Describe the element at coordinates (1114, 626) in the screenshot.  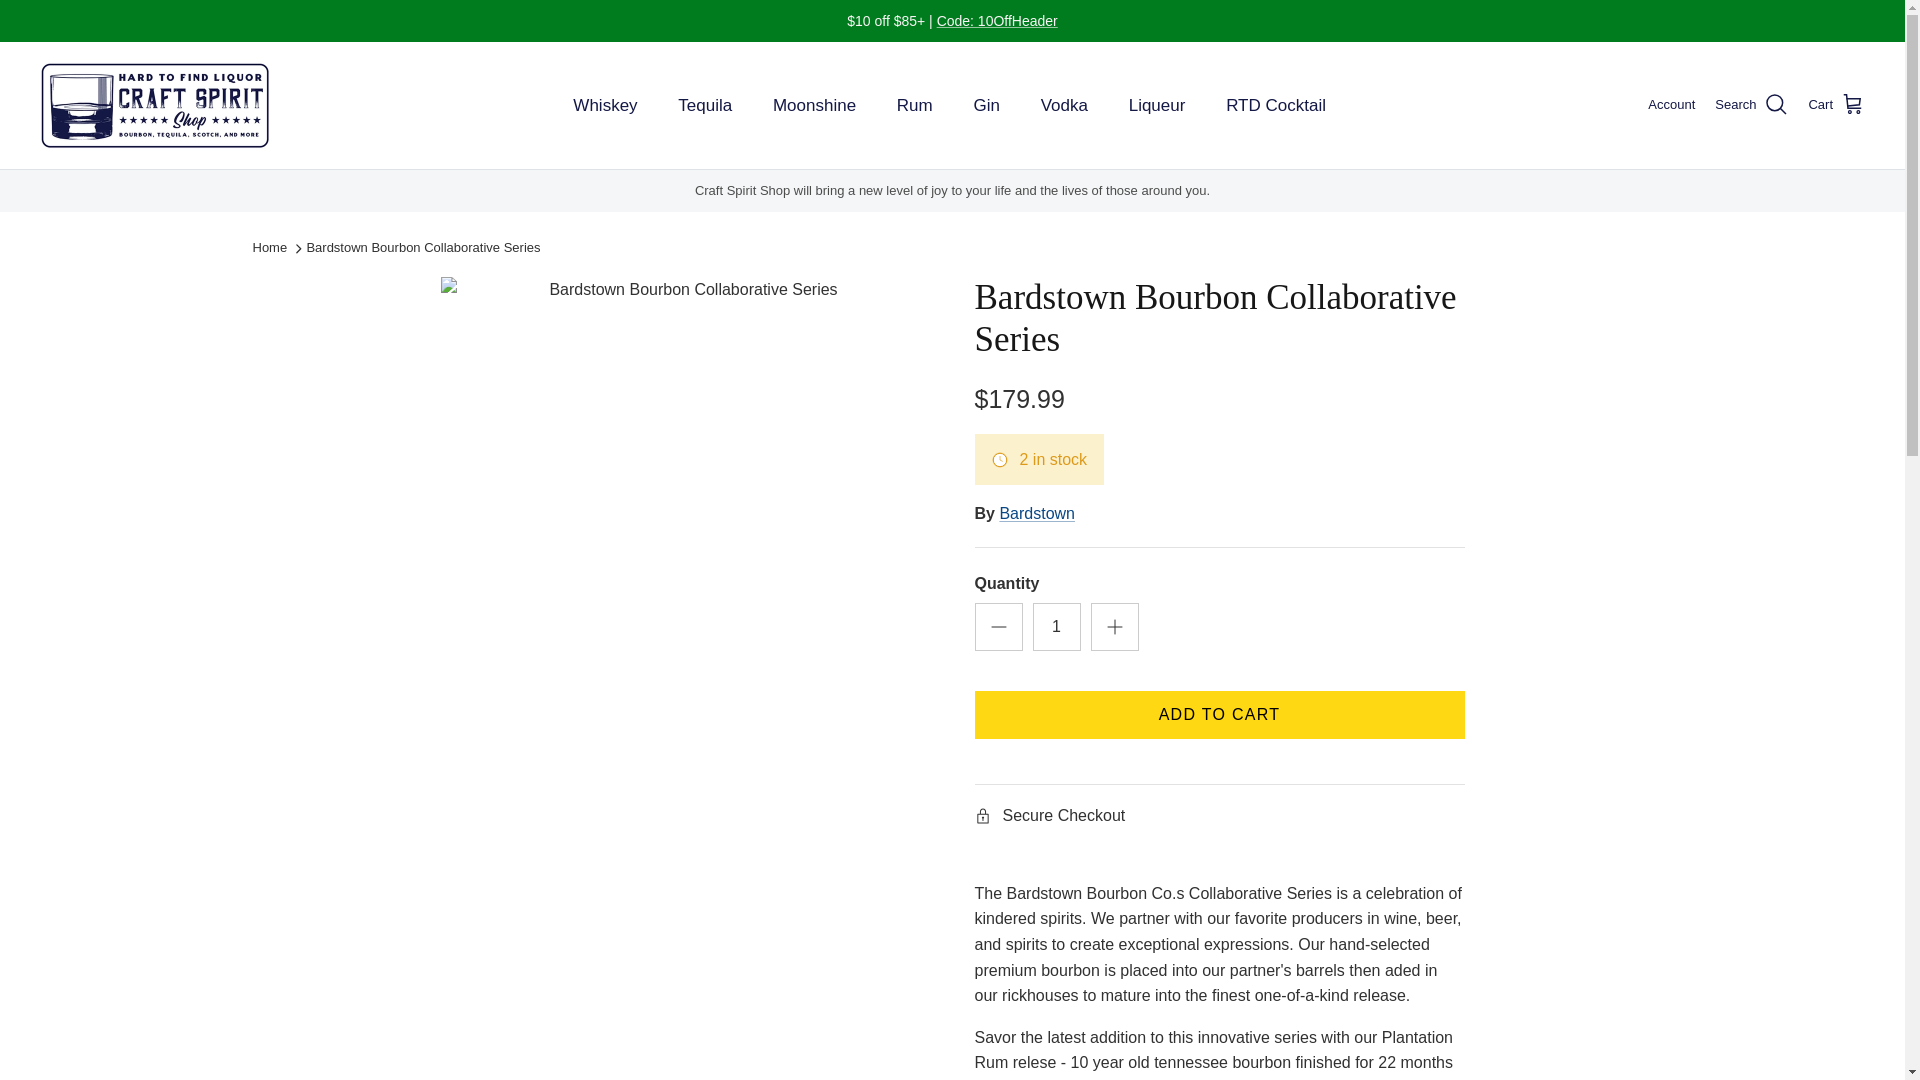
I see `Plus` at that location.